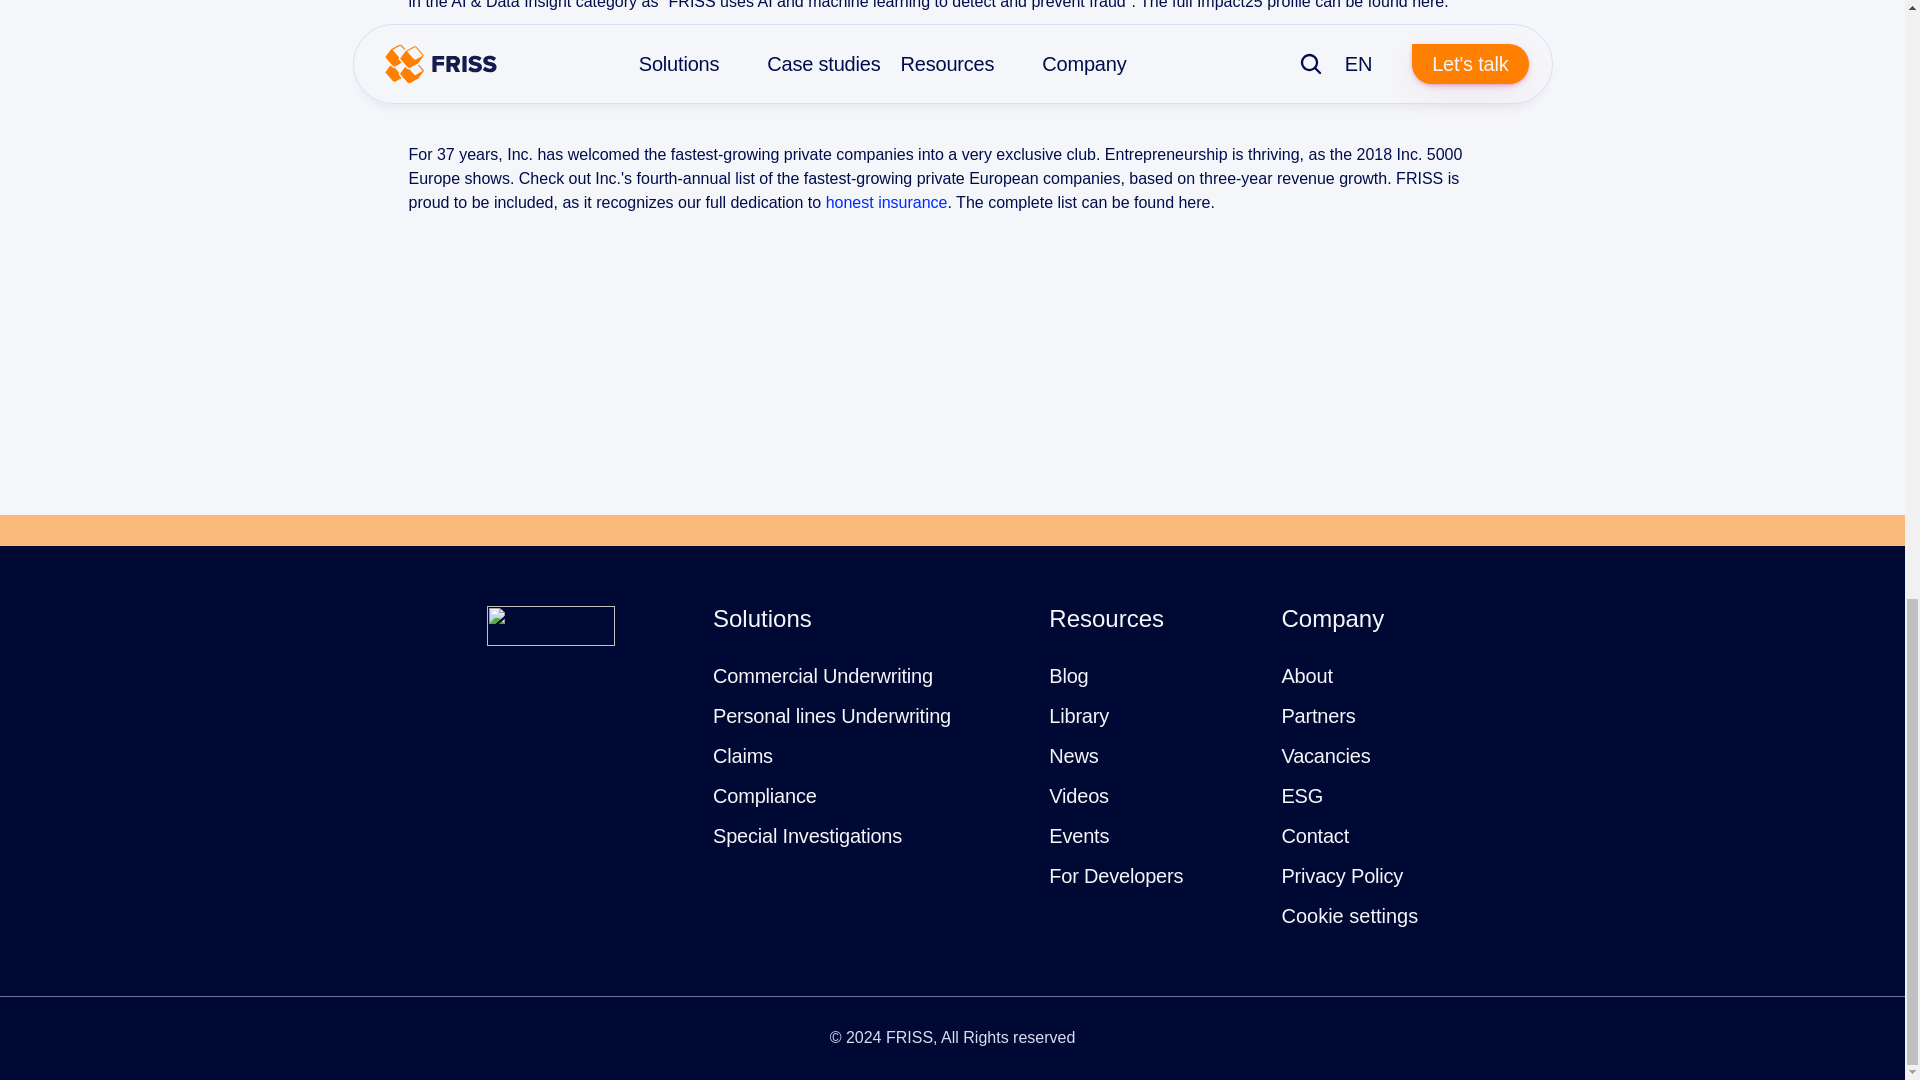  Describe the element at coordinates (742, 756) in the screenshot. I see `Claims` at that location.